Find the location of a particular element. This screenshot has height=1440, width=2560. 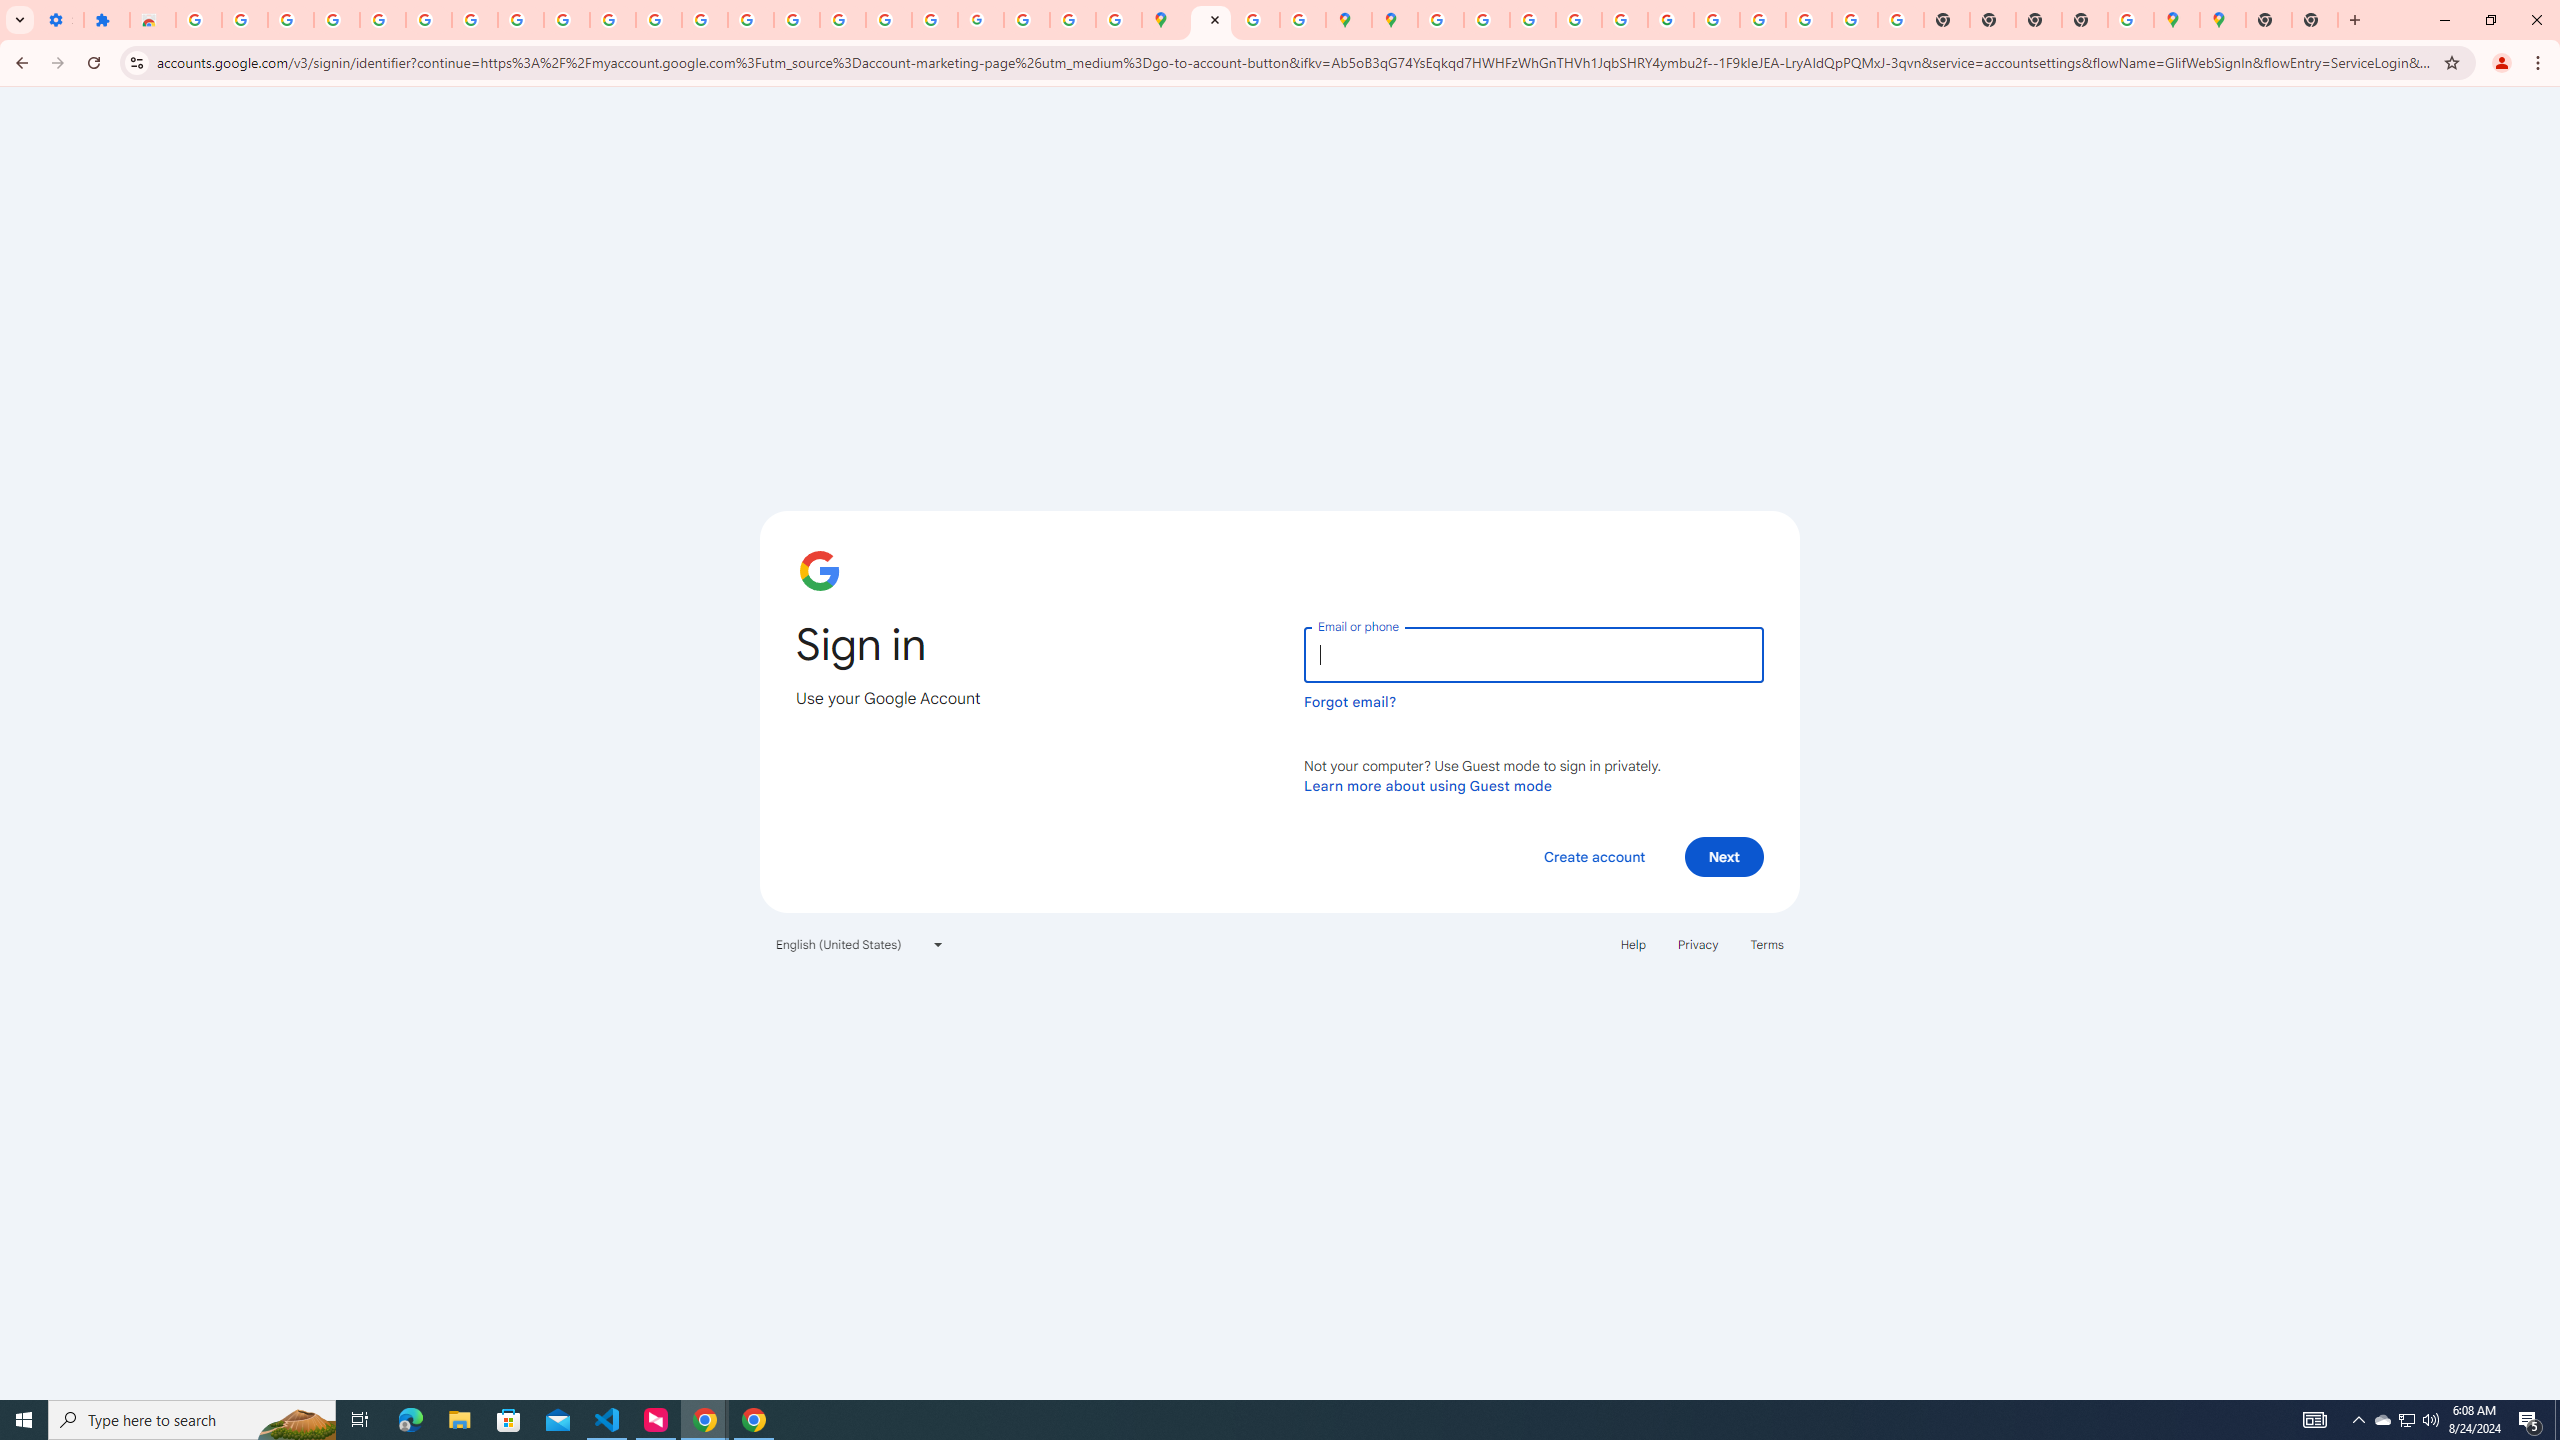

YouTube is located at coordinates (613, 20).